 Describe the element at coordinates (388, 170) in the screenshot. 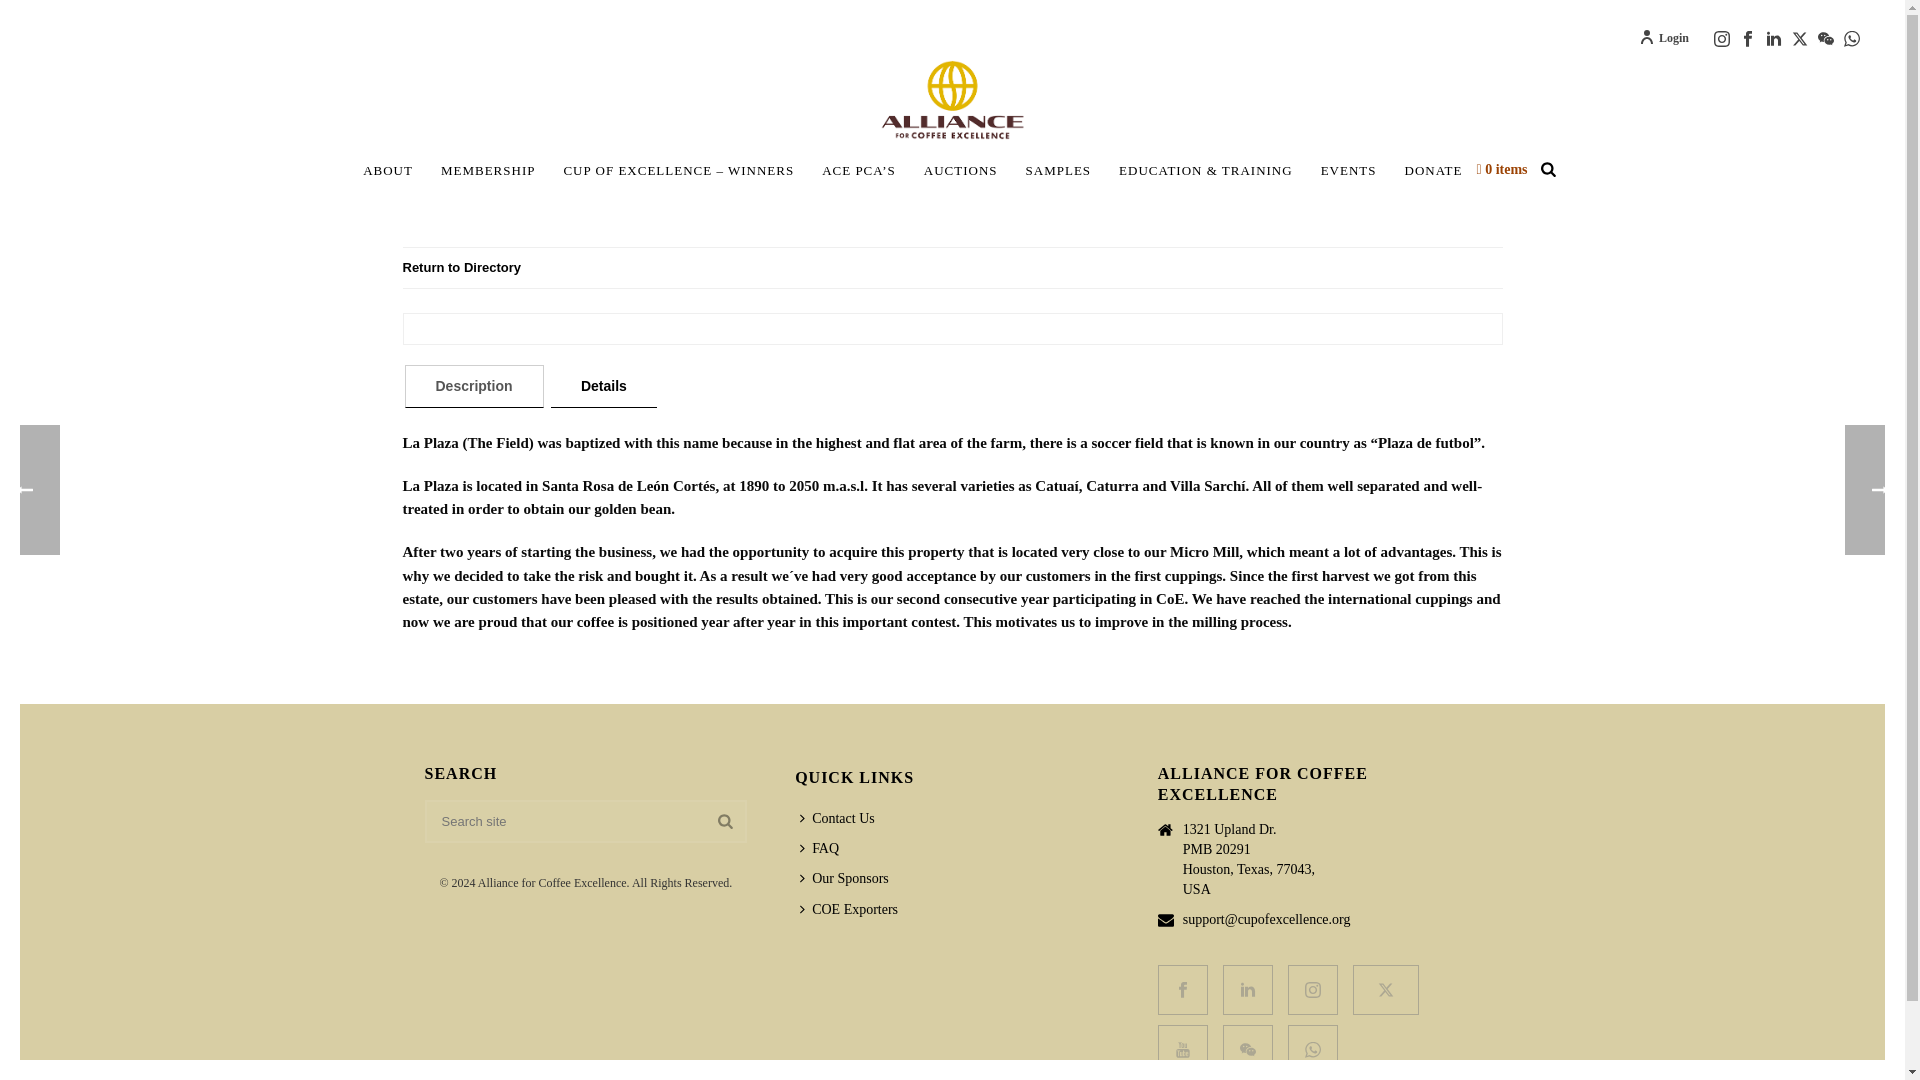

I see `ABOUT` at that location.